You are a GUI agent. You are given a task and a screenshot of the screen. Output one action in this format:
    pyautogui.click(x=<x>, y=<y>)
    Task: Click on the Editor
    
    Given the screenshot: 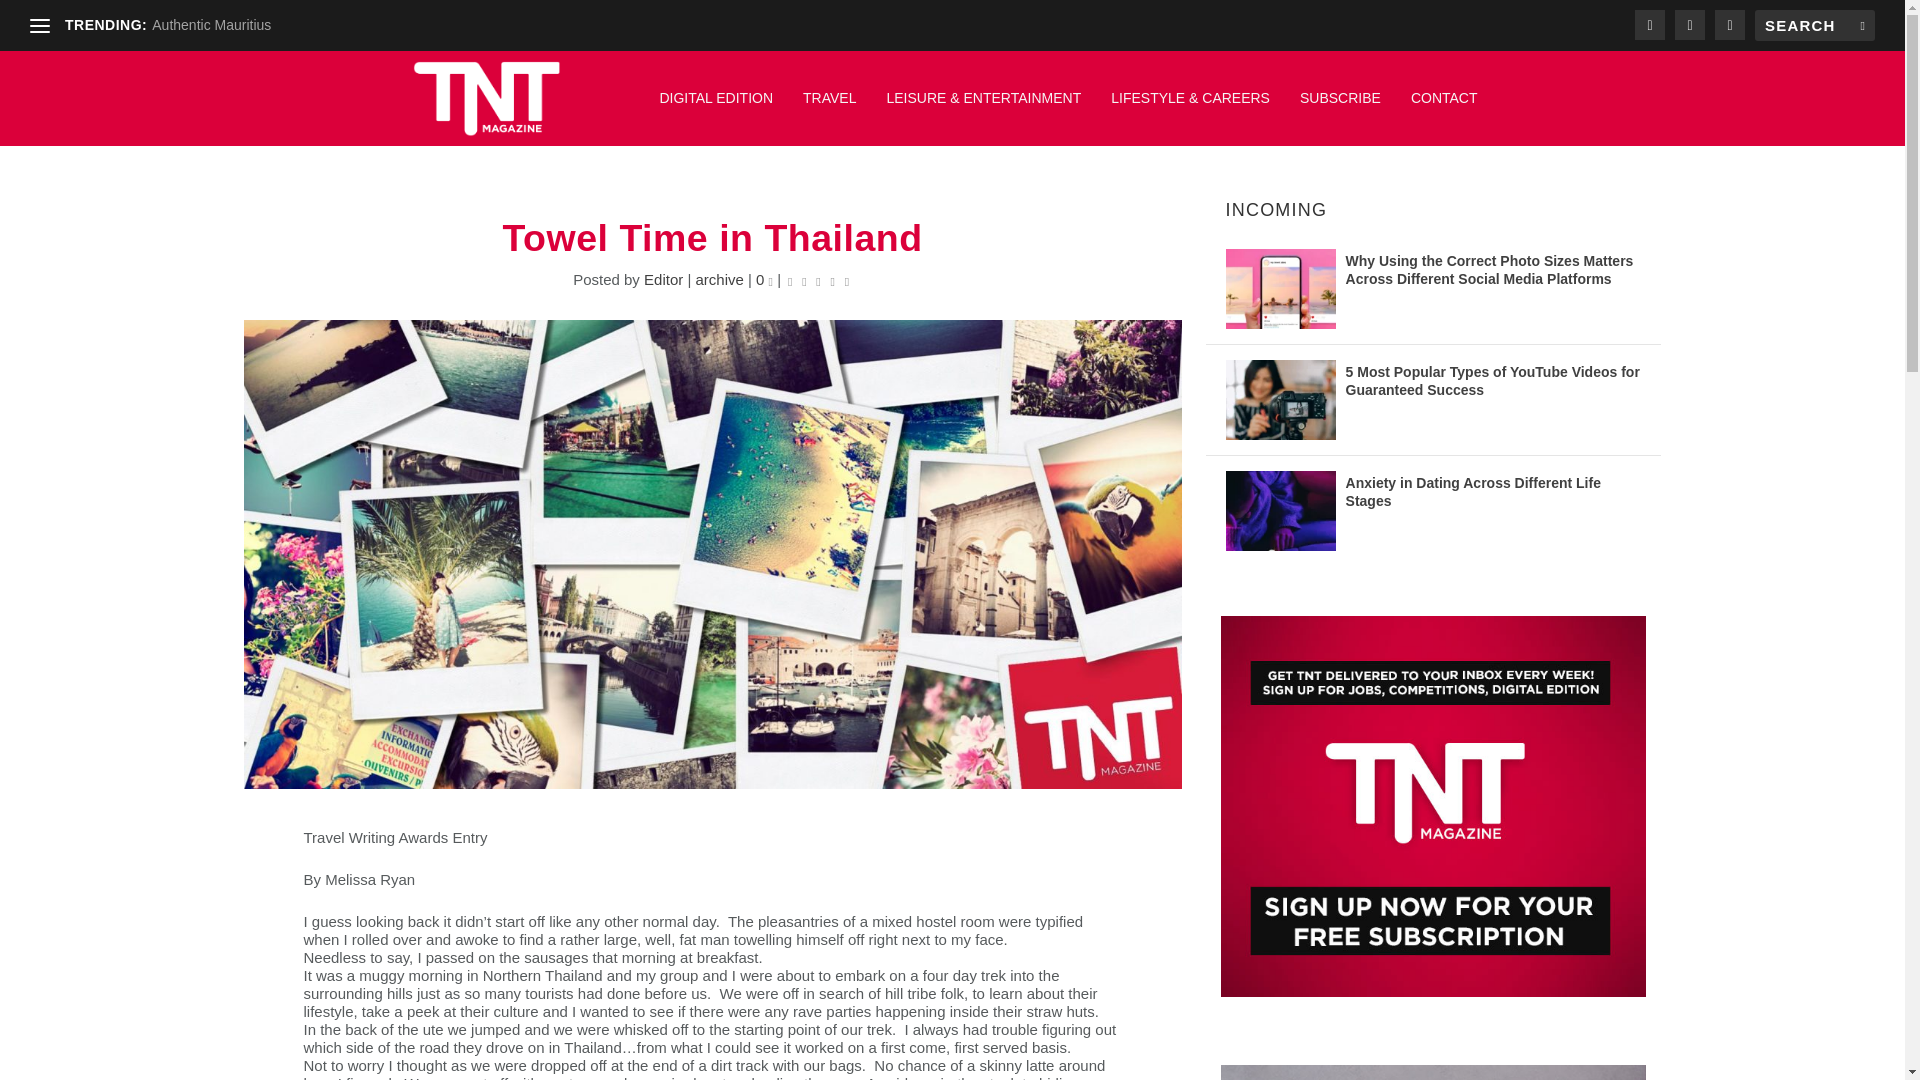 What is the action you would take?
    pyautogui.click(x=663, y=280)
    